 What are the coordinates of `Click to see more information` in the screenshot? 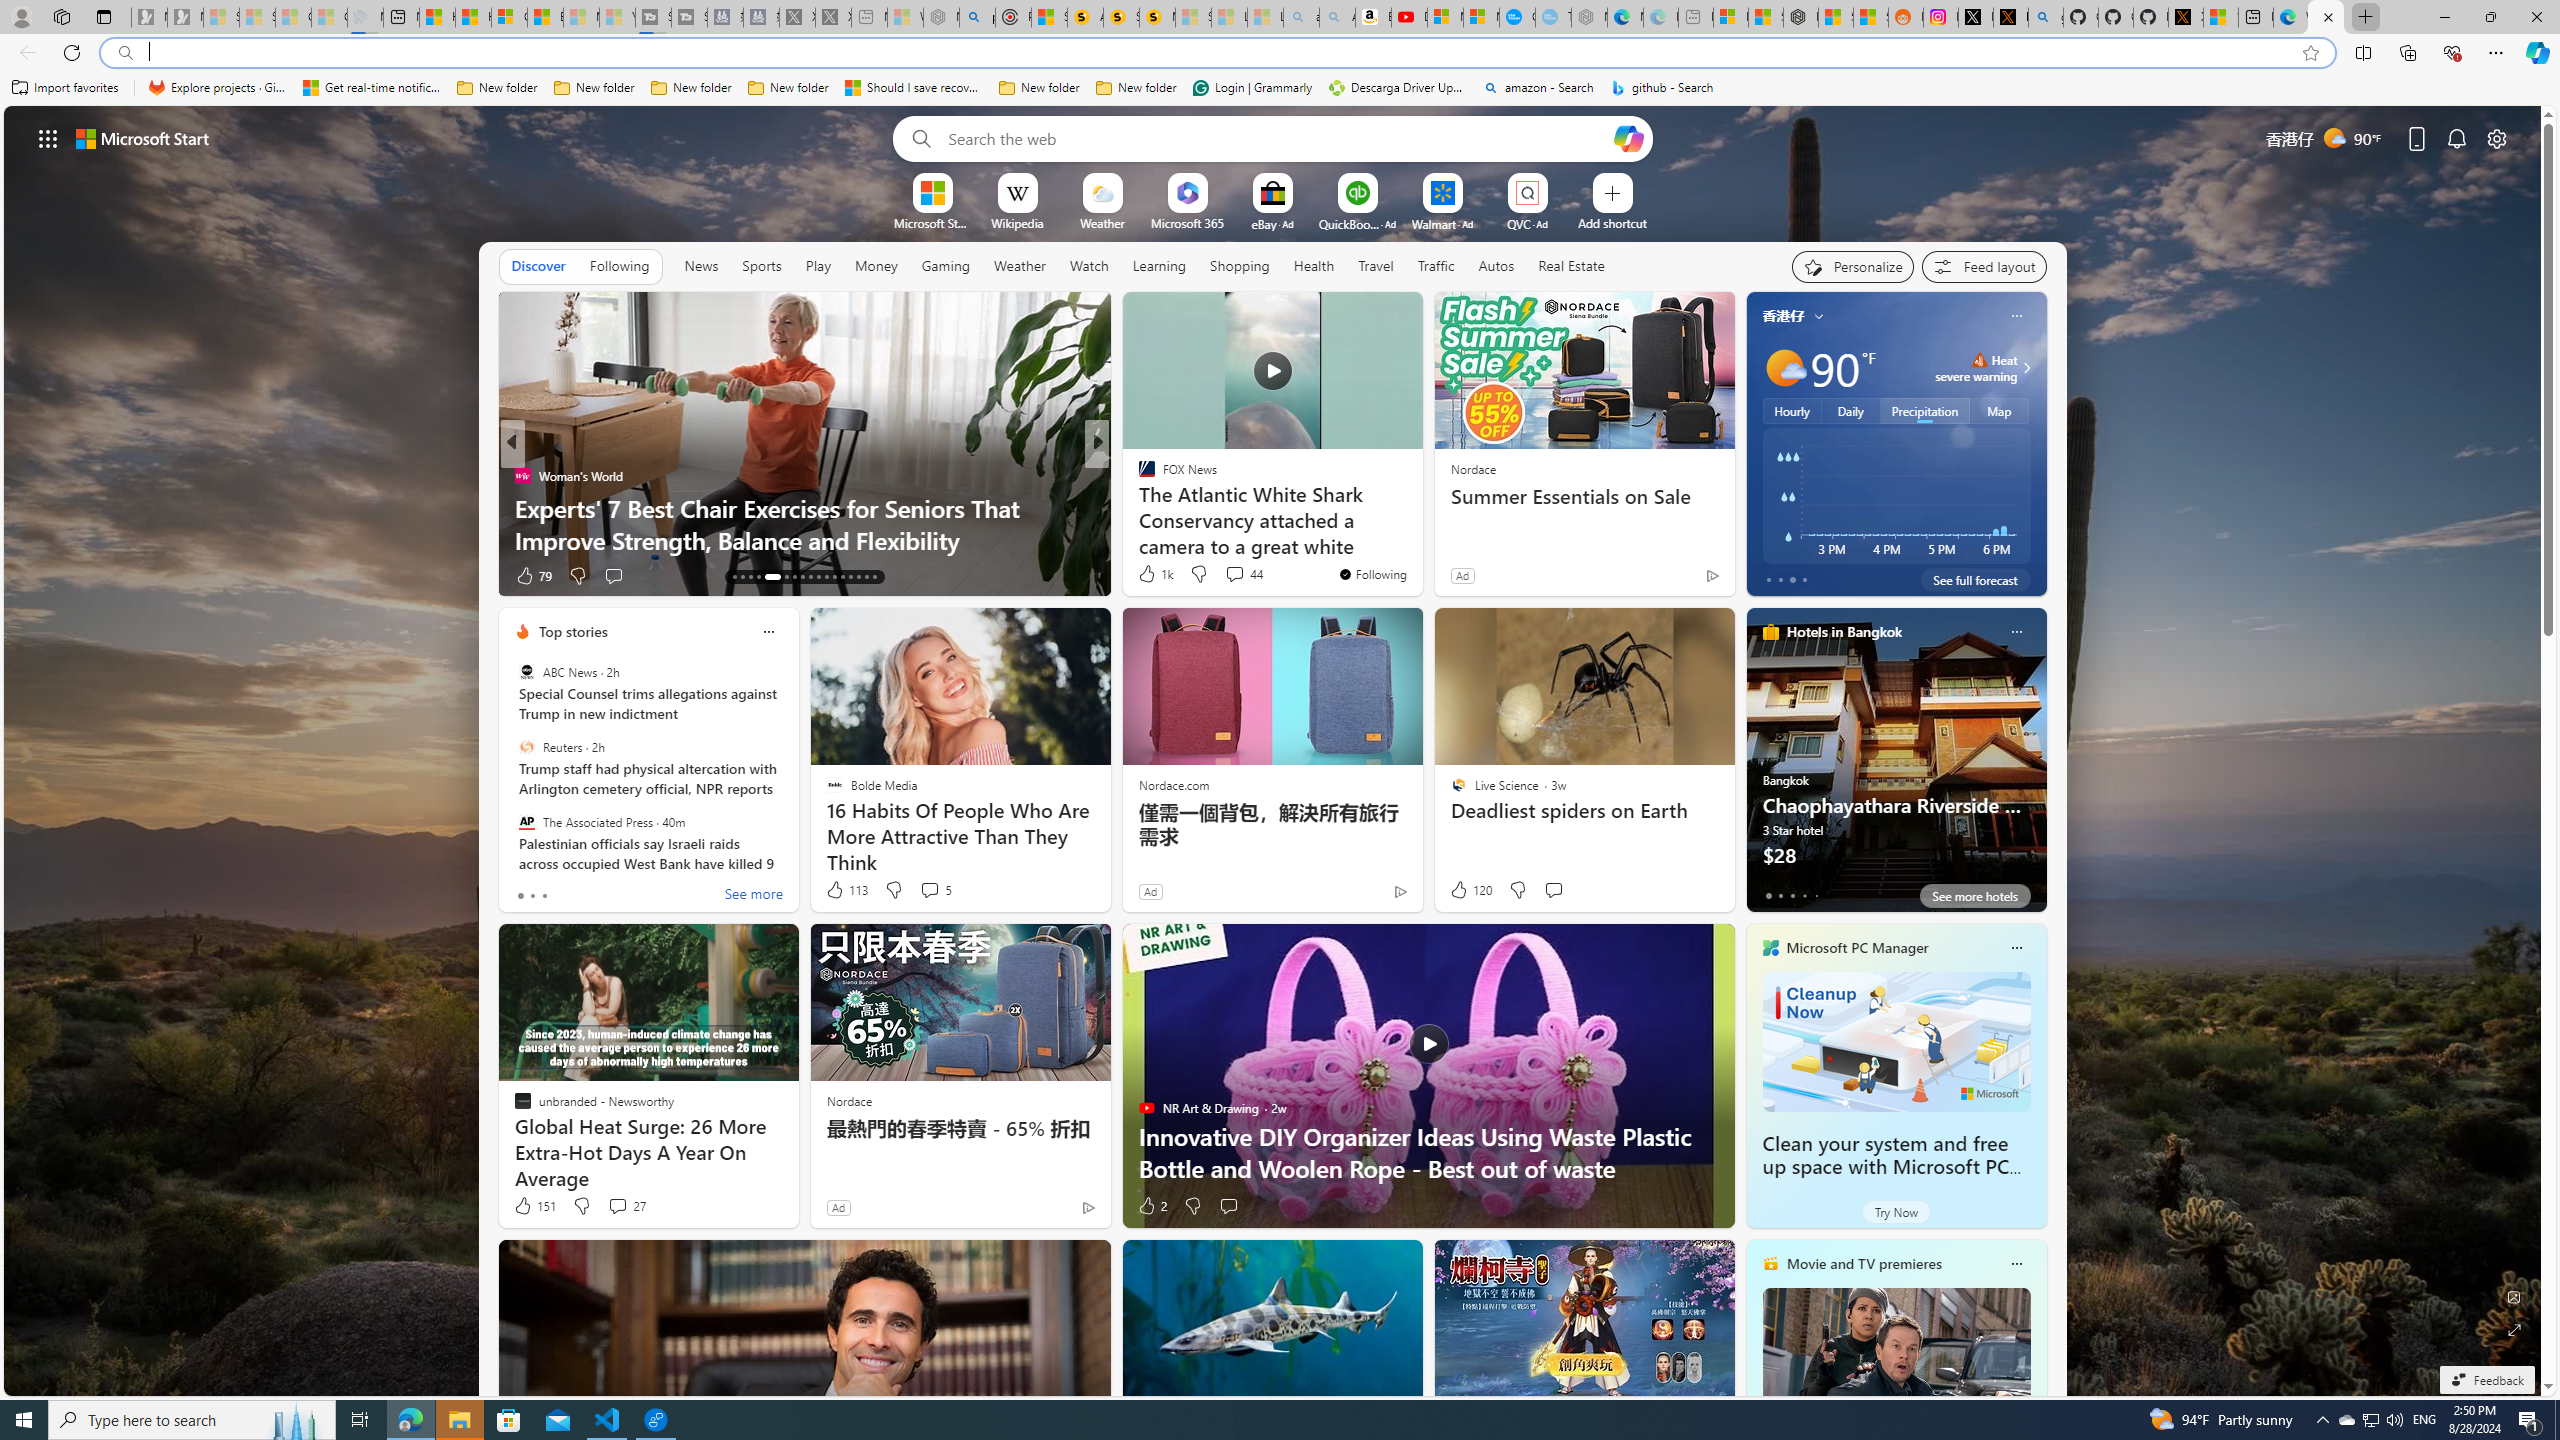 It's located at (2024, 368).